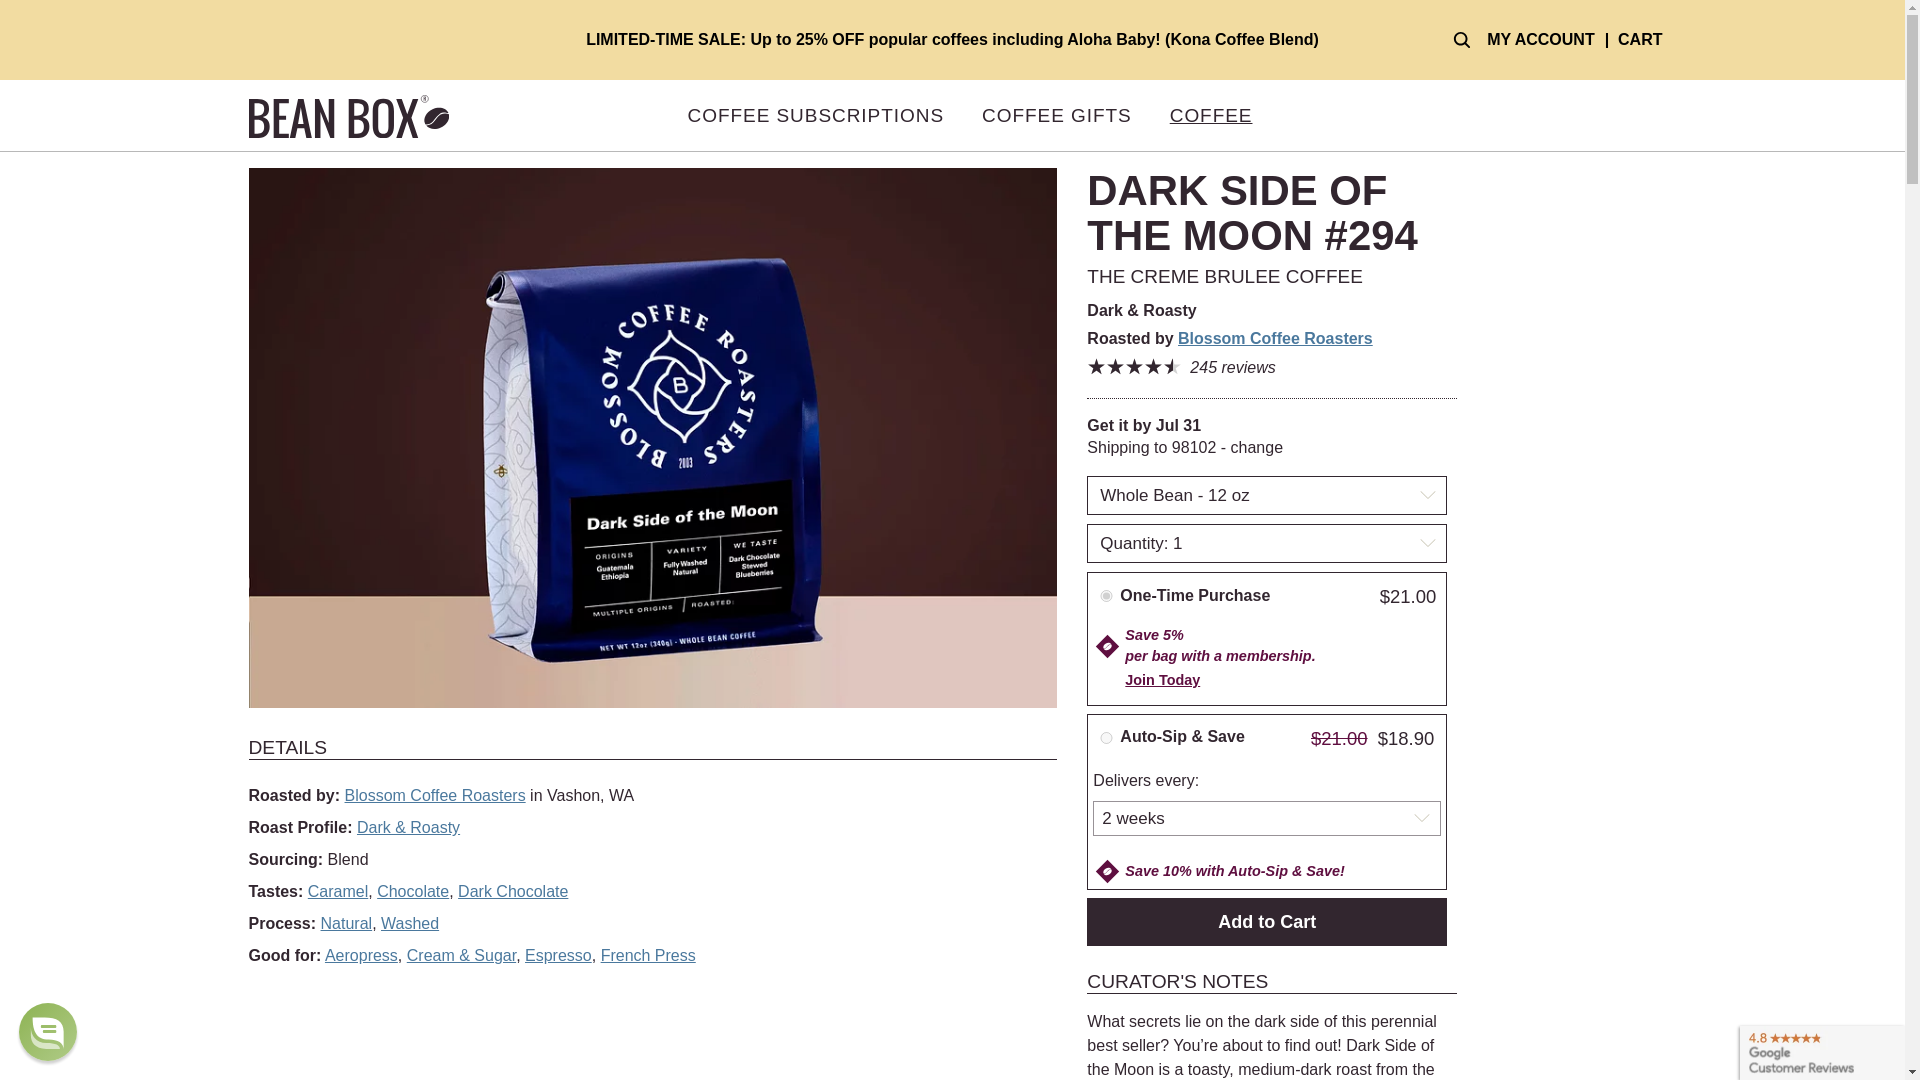 The width and height of the screenshot is (1920, 1080). I want to click on MY ACCOUNT, so click(1540, 40).